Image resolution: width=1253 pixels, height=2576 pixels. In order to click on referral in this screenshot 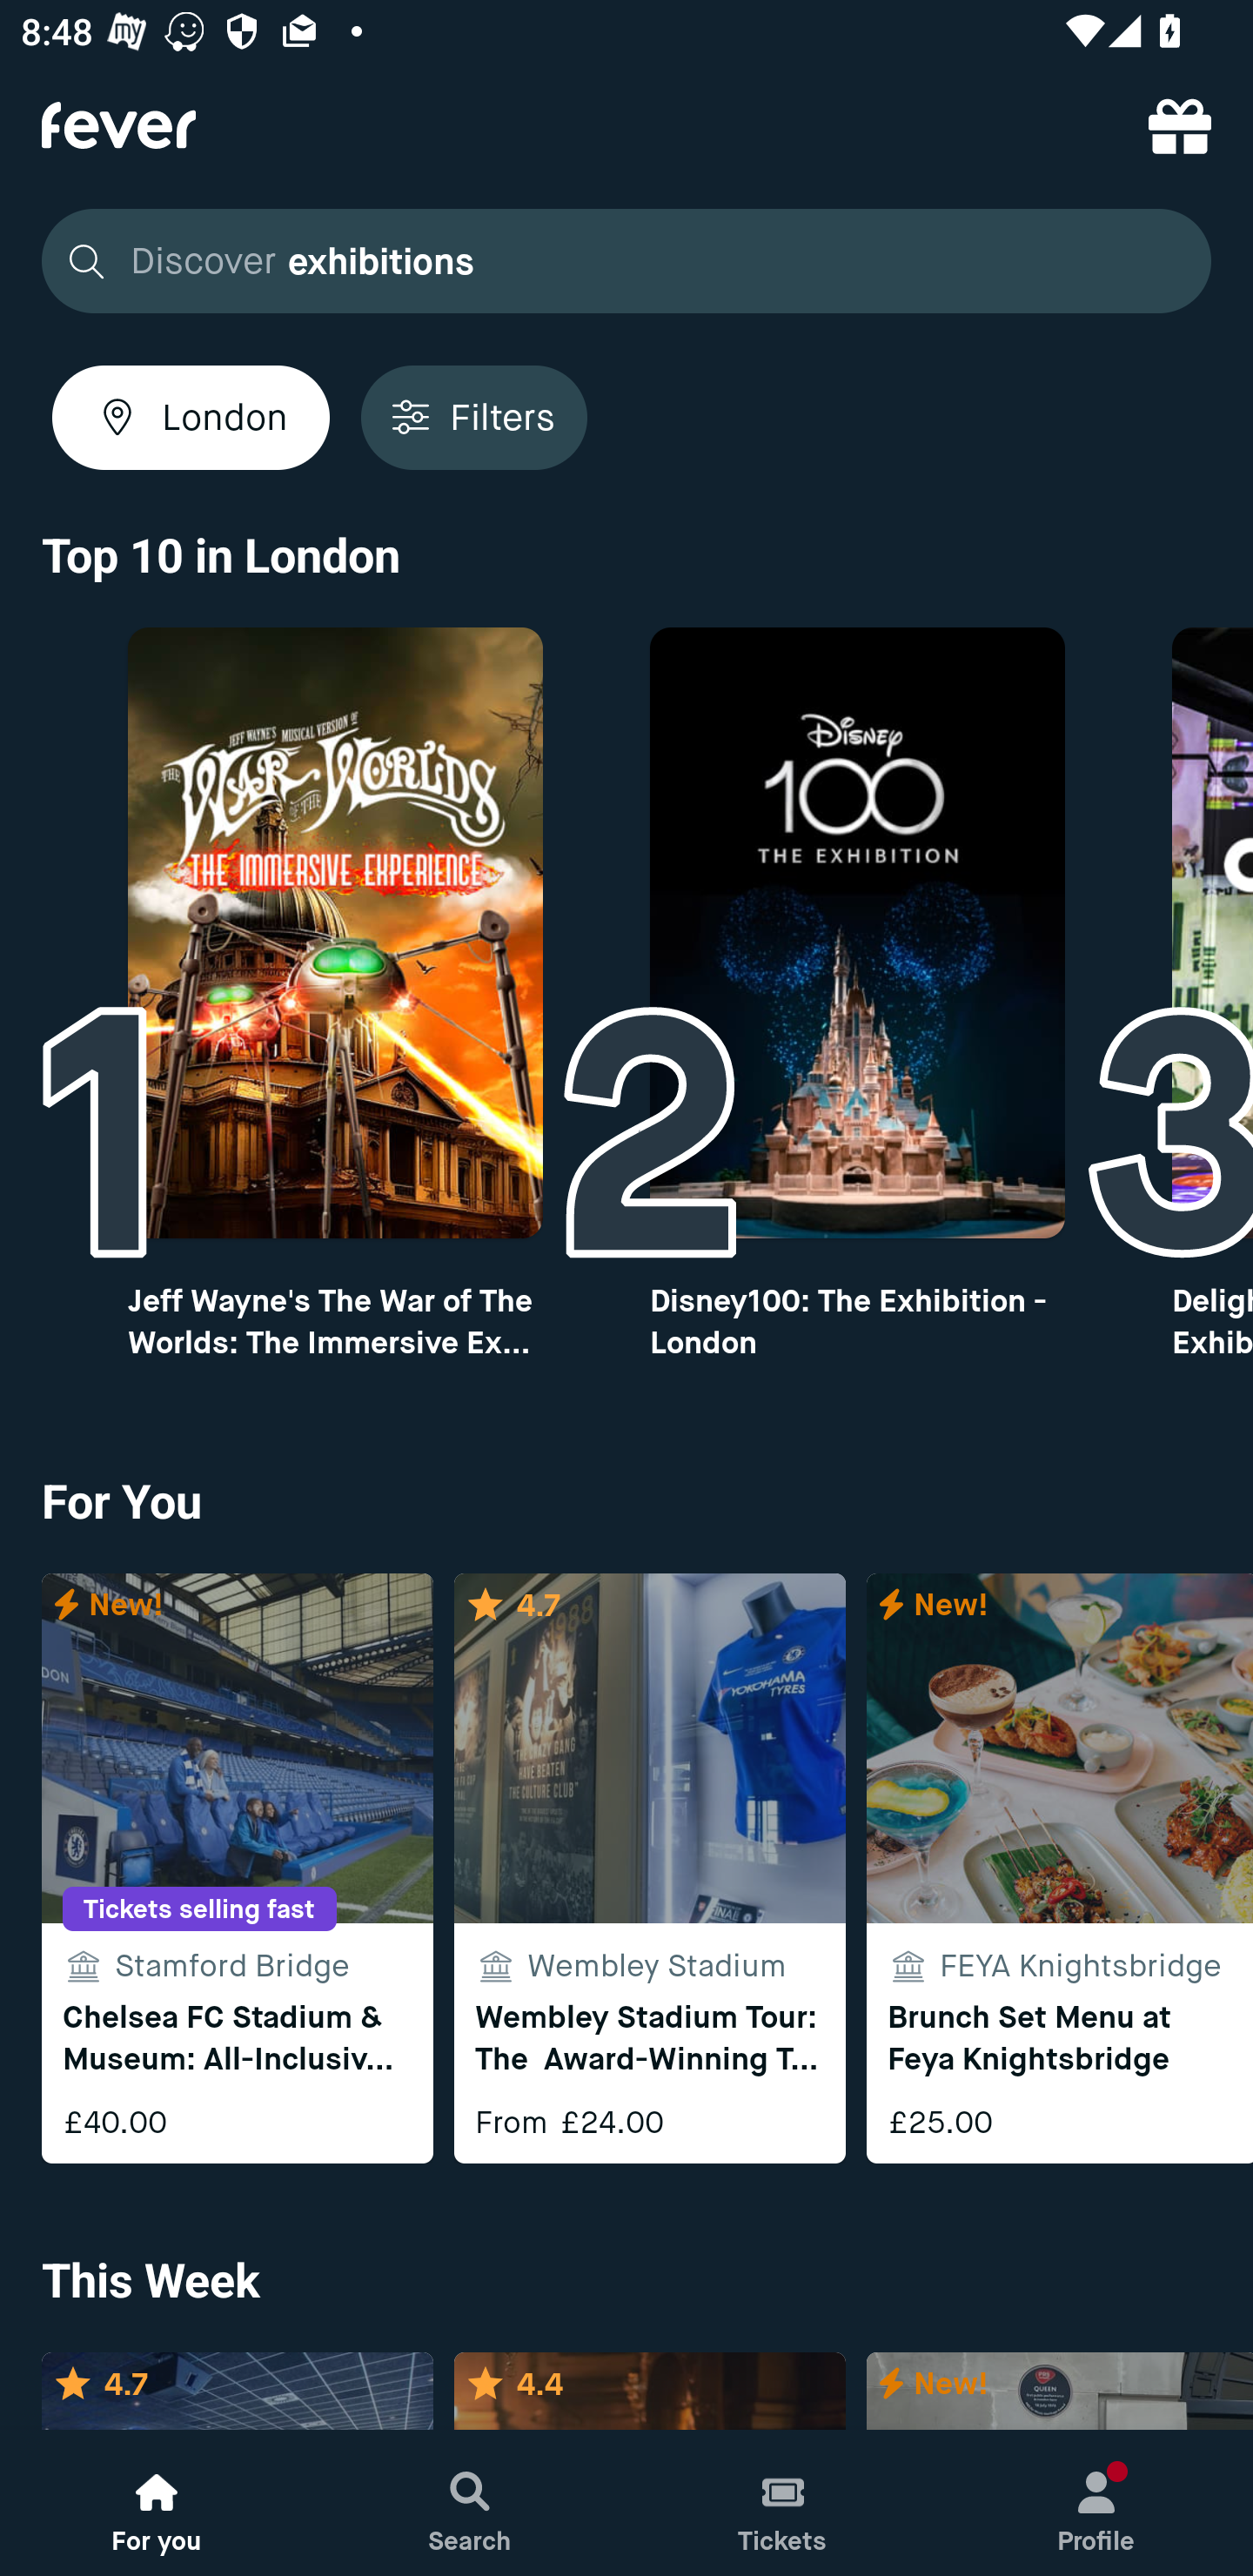, I will do `click(1180, 125)`.